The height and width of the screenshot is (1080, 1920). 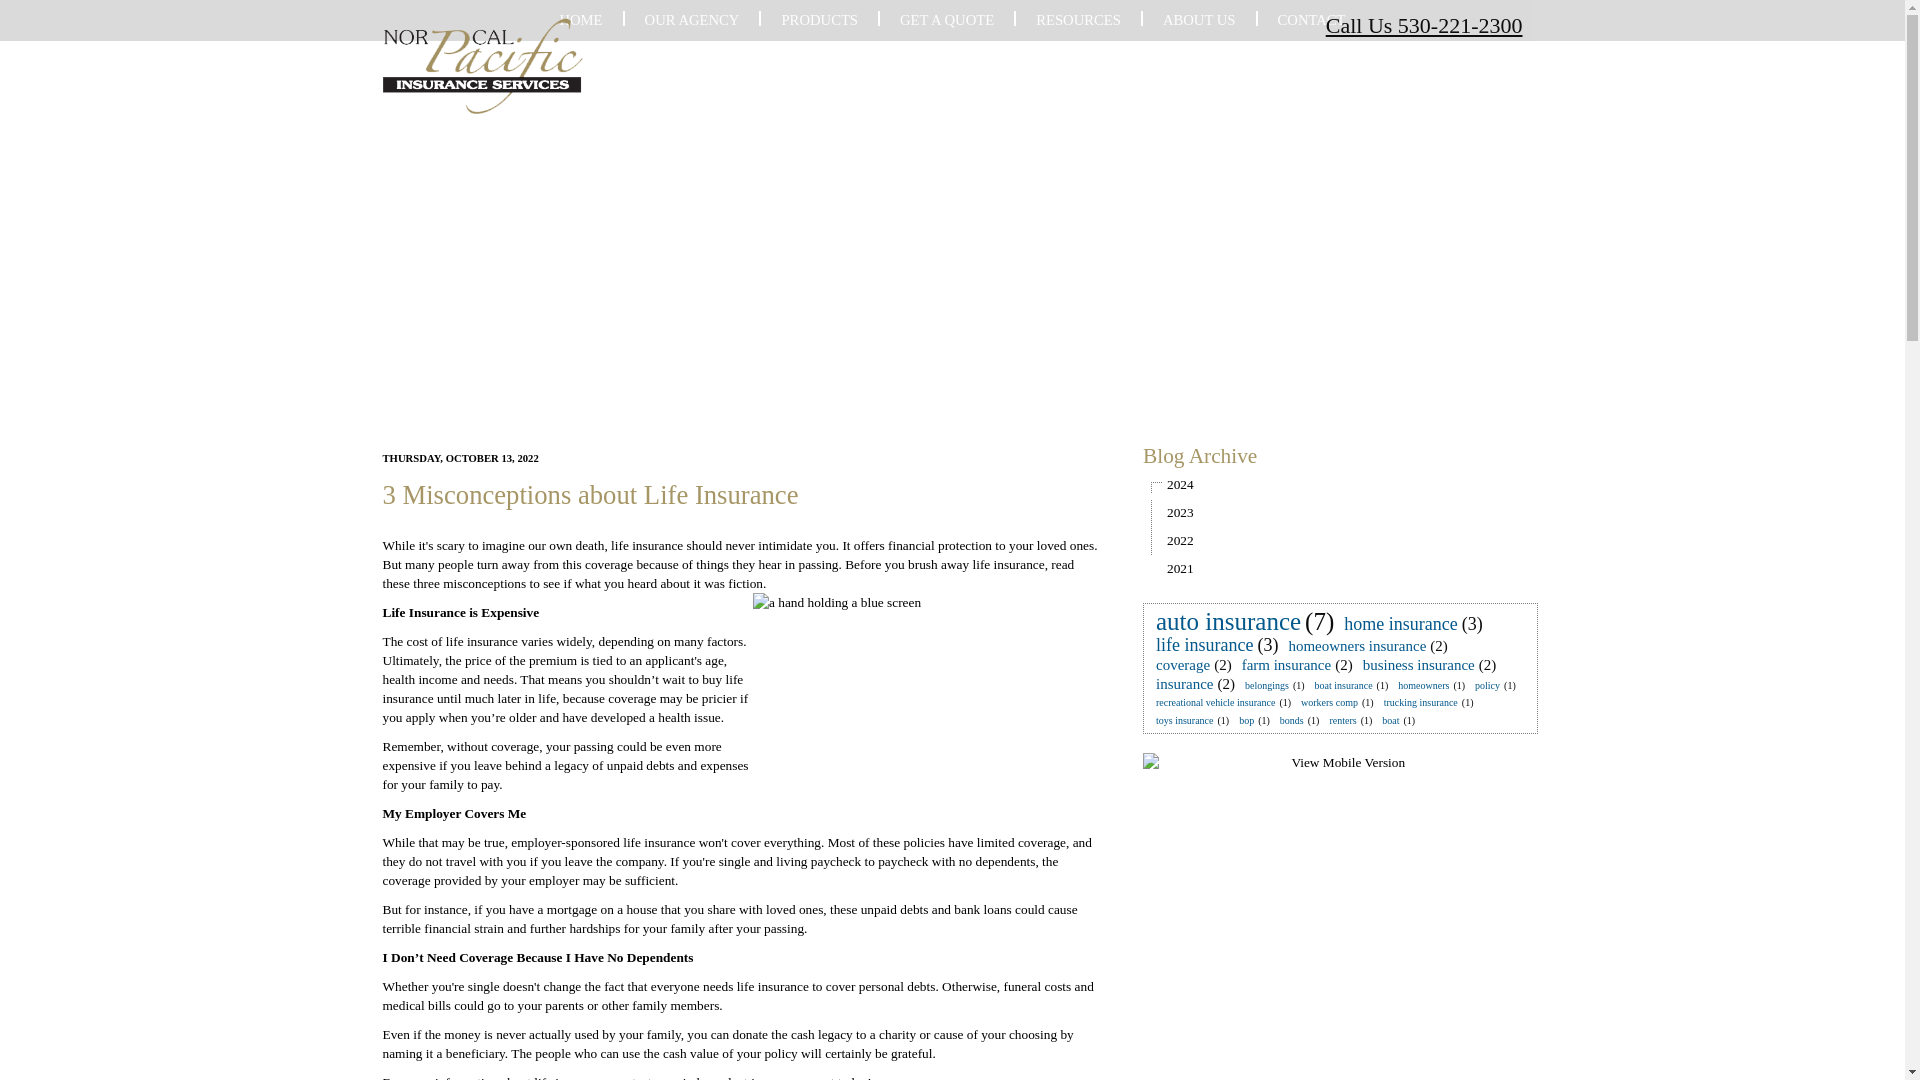 I want to click on toys insurance, so click(x=1184, y=720).